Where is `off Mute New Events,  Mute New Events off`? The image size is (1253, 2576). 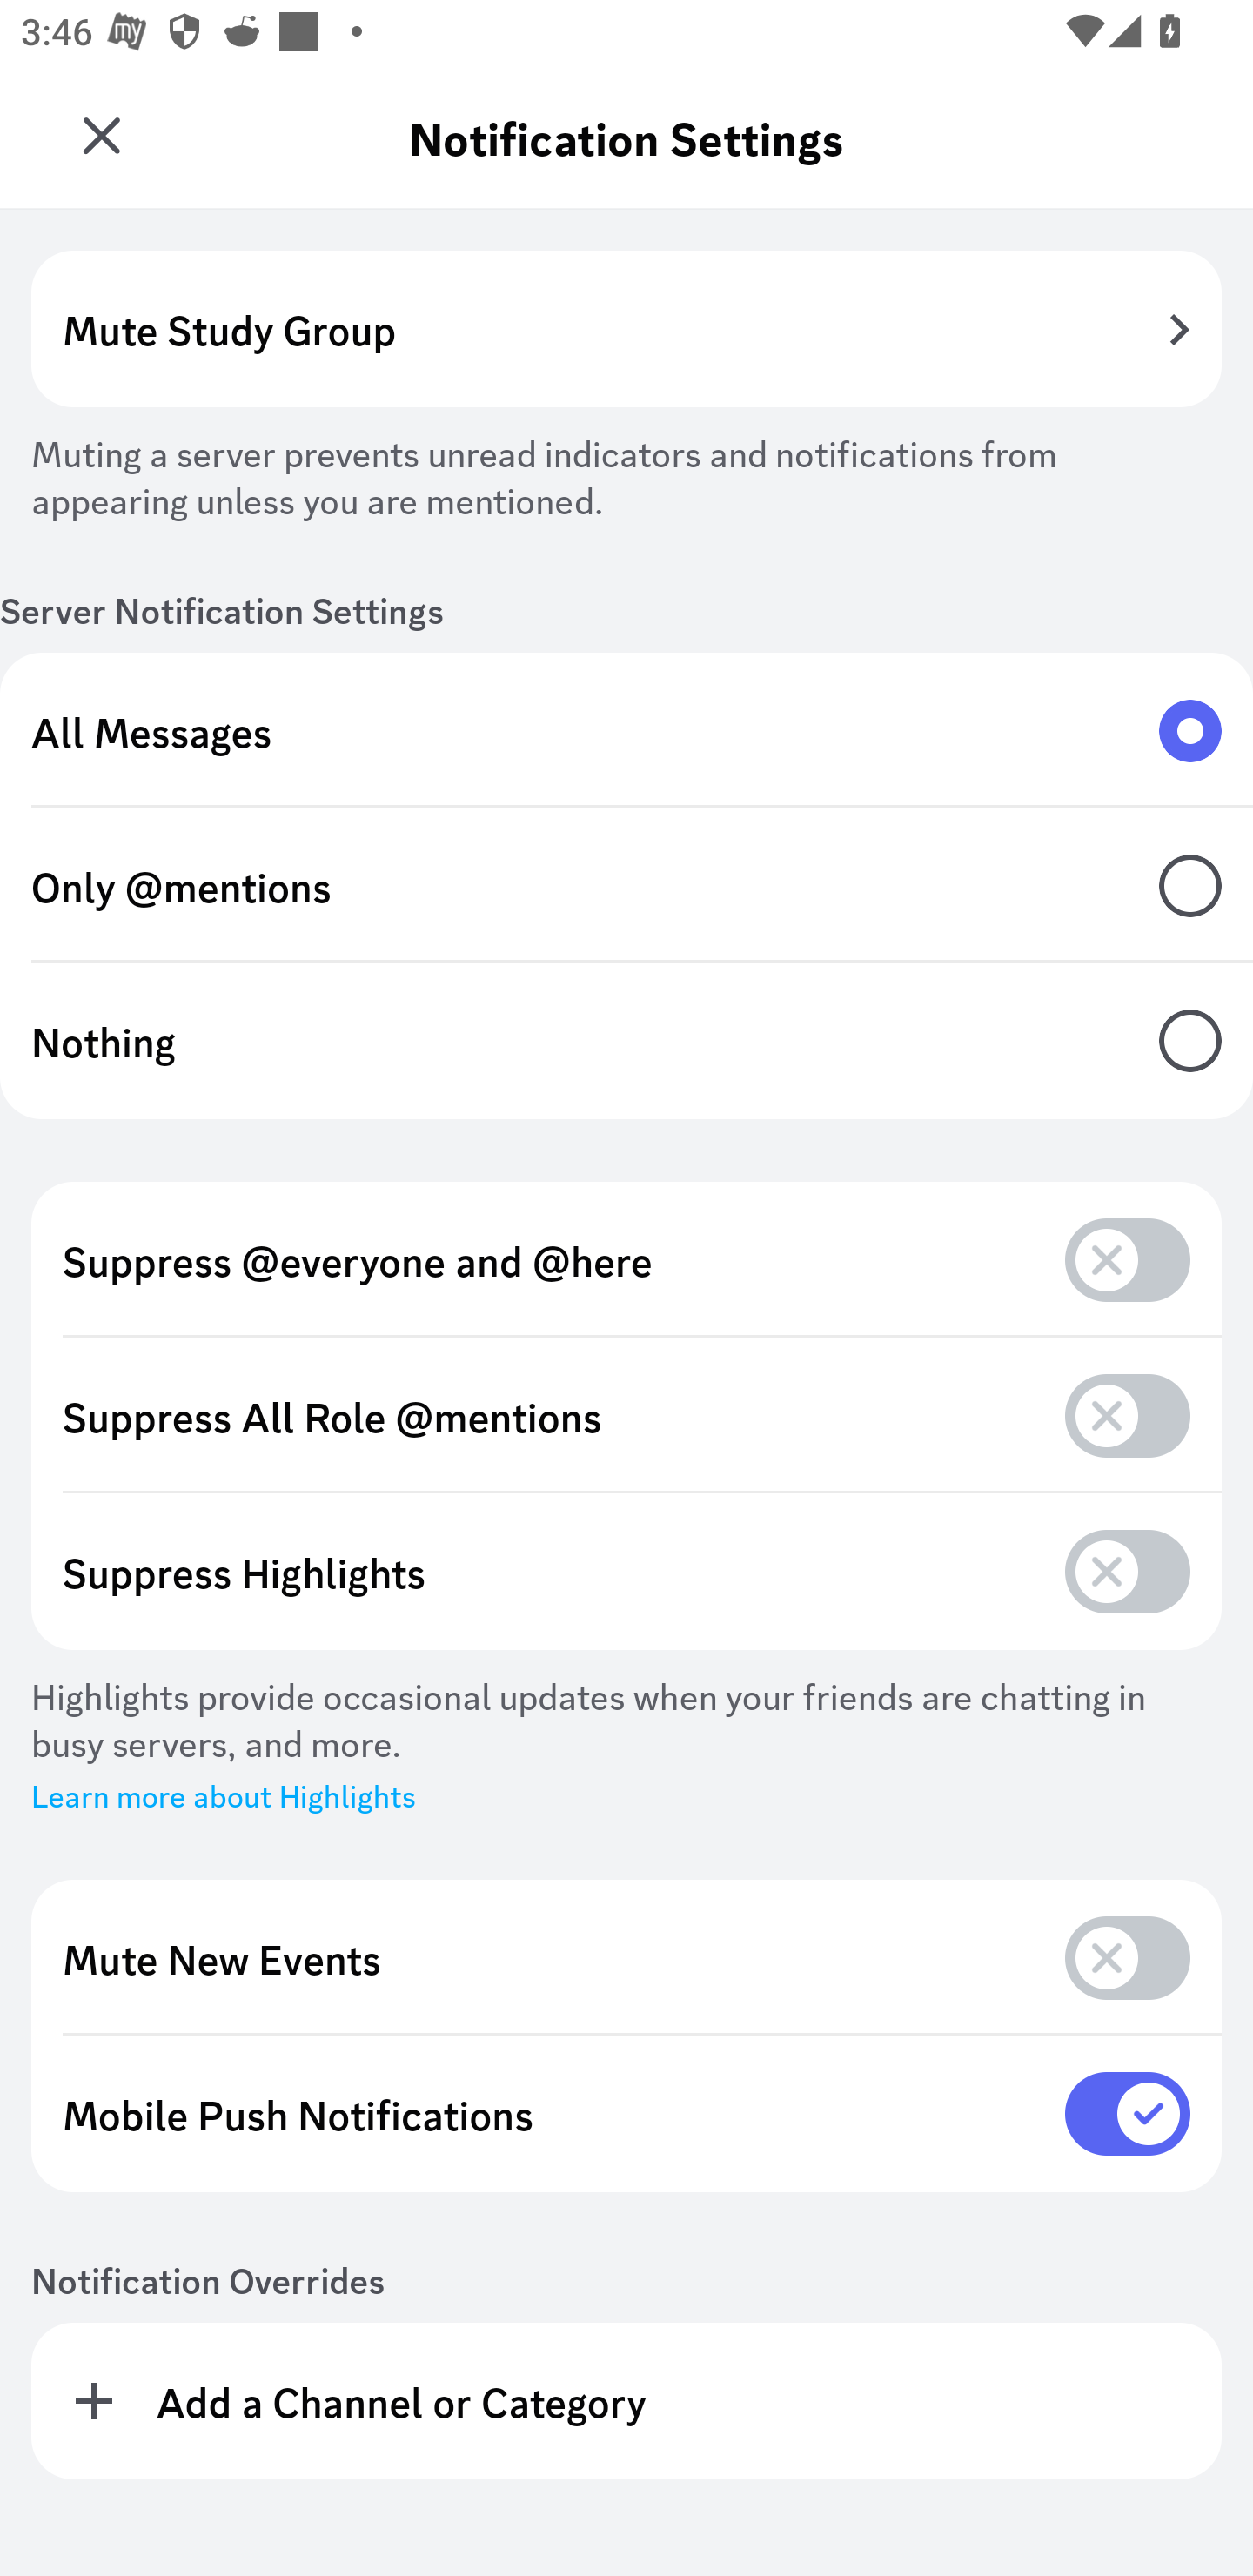
off Mute New Events,  Mute New Events off is located at coordinates (626, 1958).